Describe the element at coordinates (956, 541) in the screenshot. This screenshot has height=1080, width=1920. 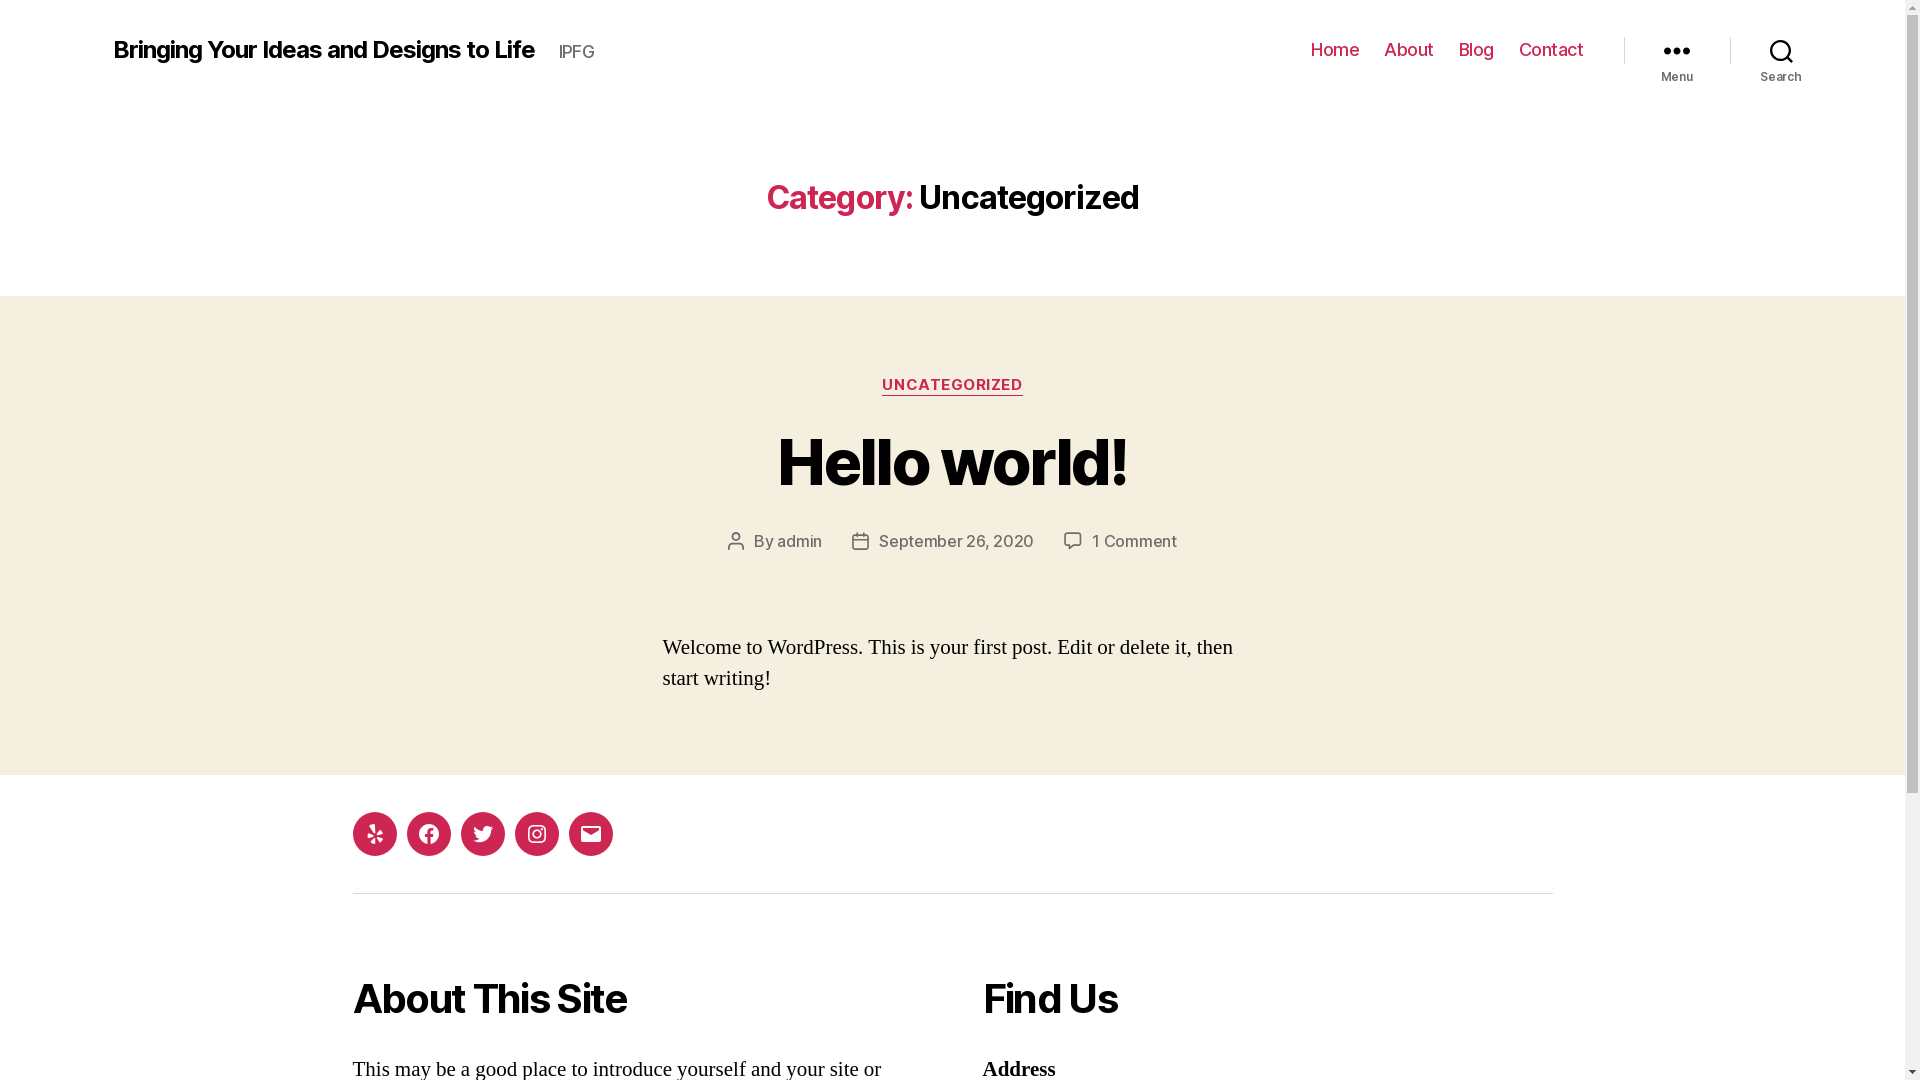
I see `September 26, 2020` at that location.